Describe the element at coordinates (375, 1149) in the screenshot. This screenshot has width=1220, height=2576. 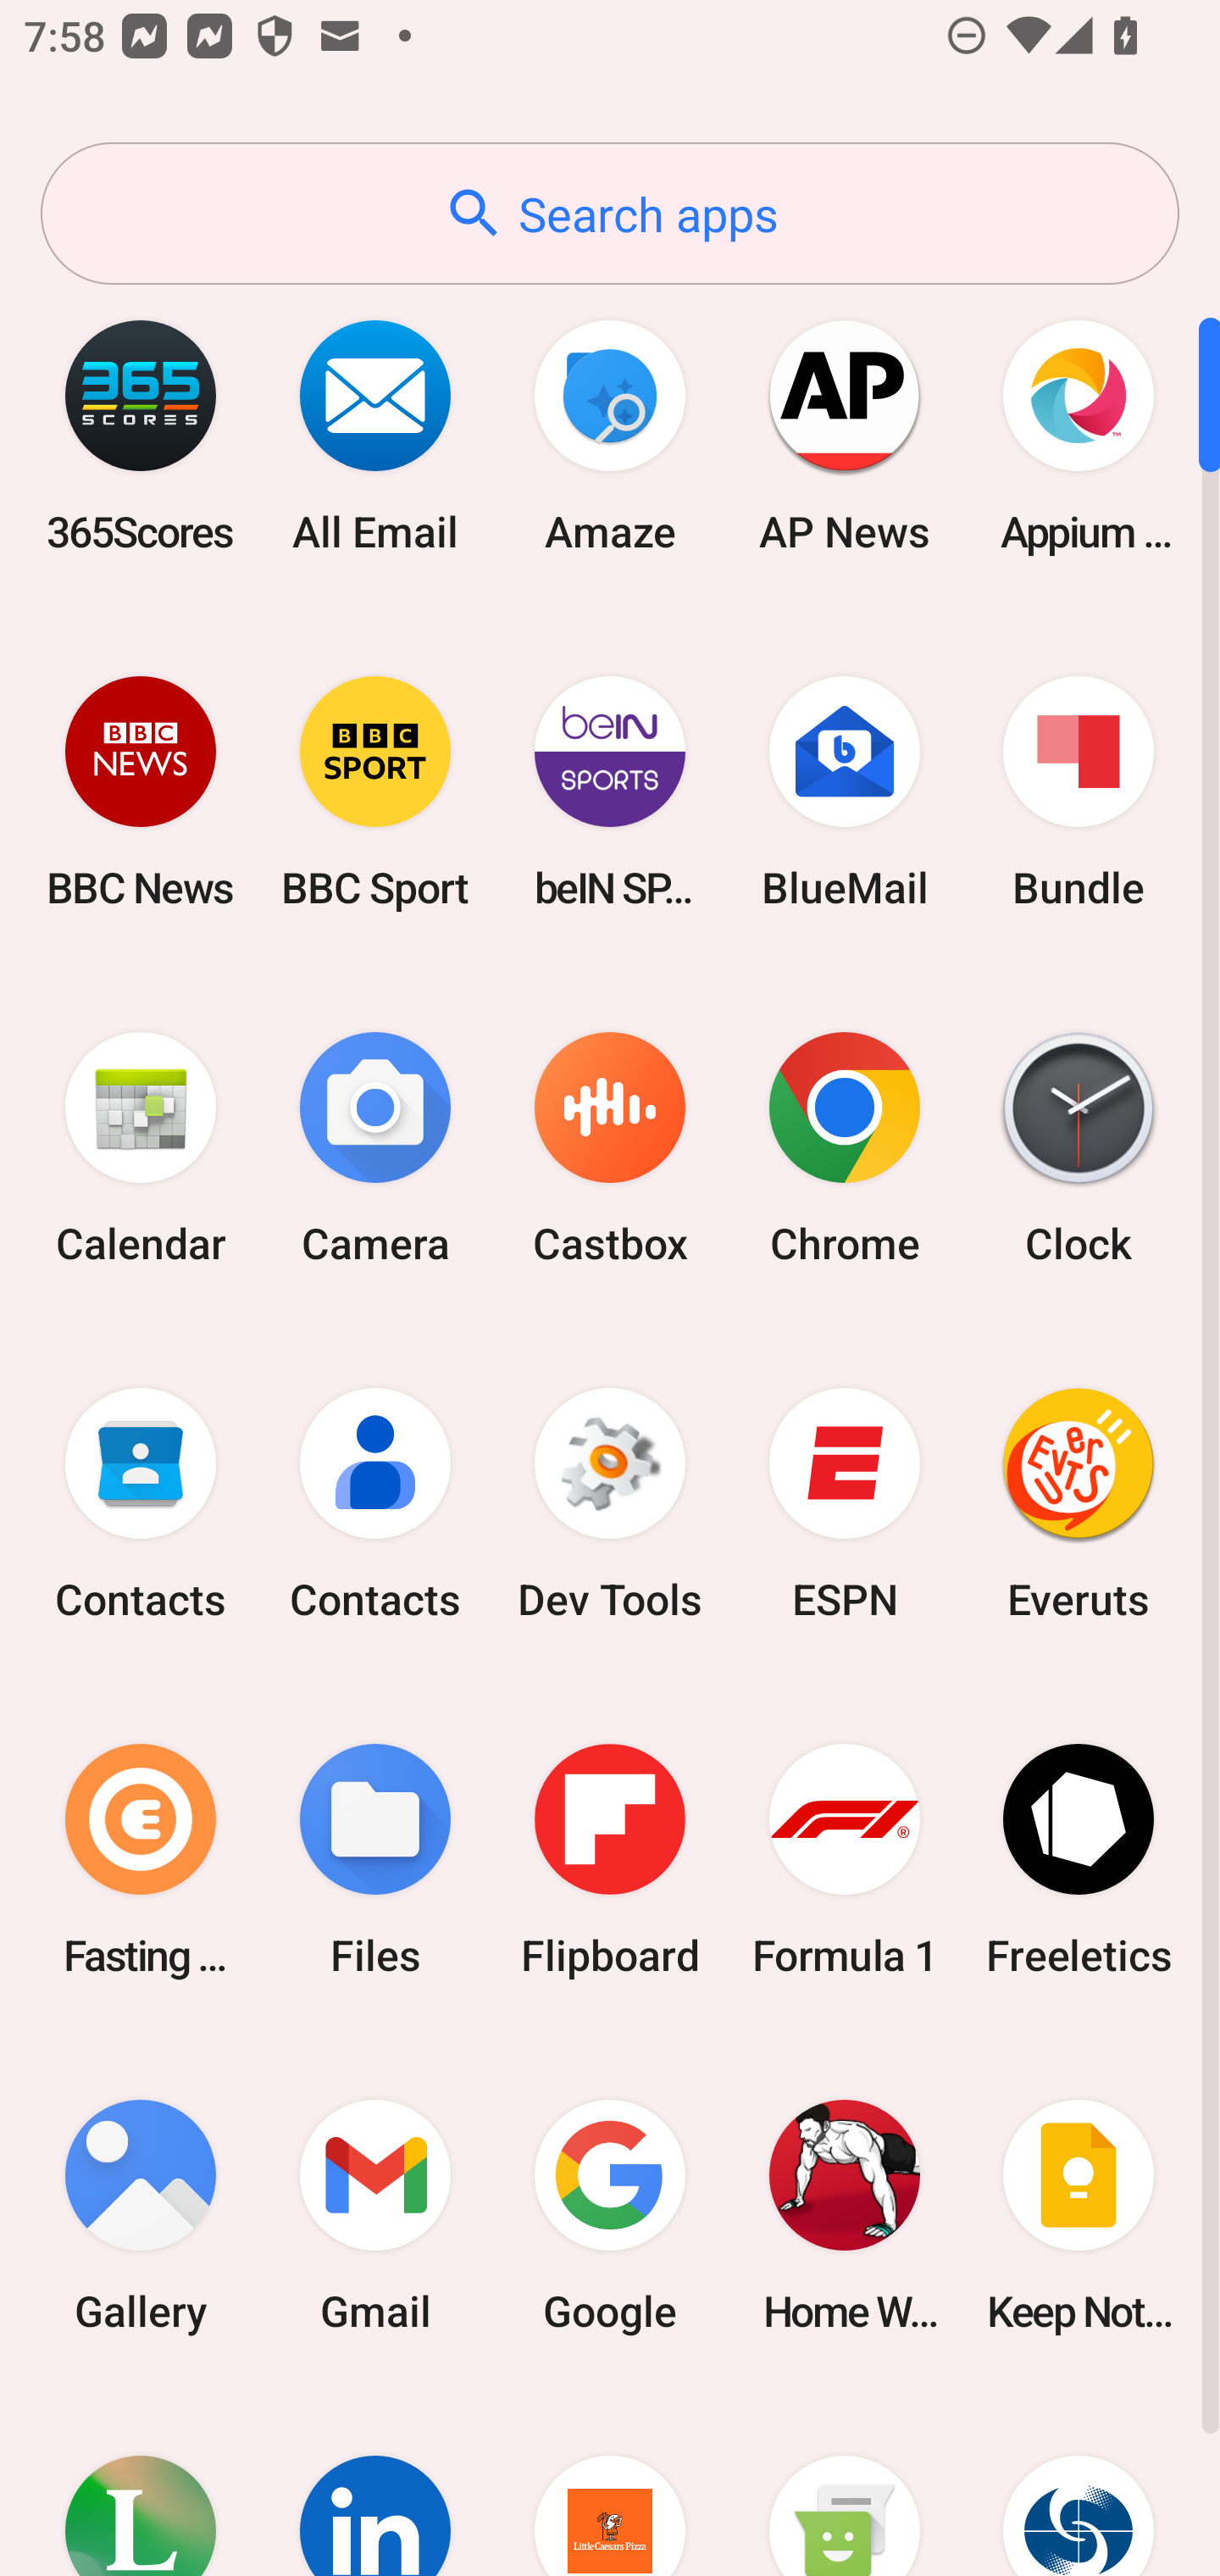
I see `Camera` at that location.